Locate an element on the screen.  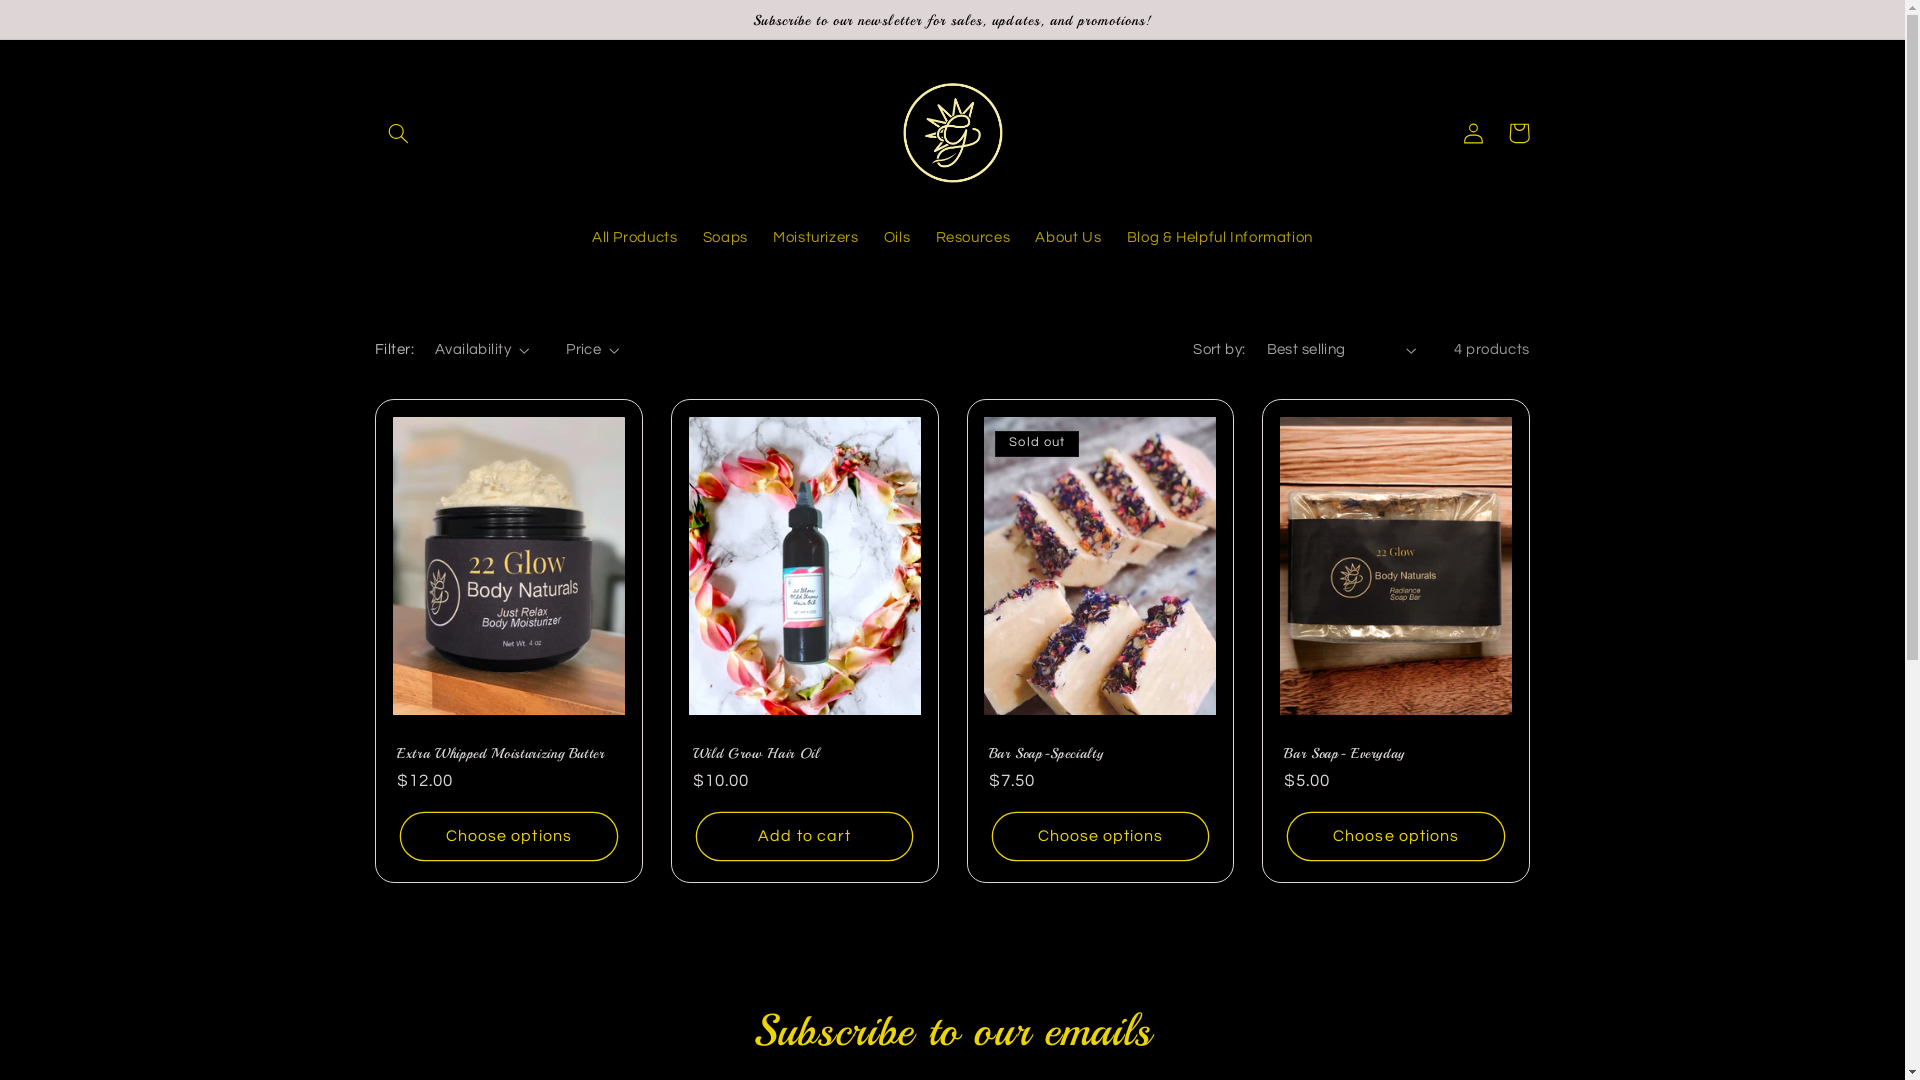
About Us is located at coordinates (1068, 239).